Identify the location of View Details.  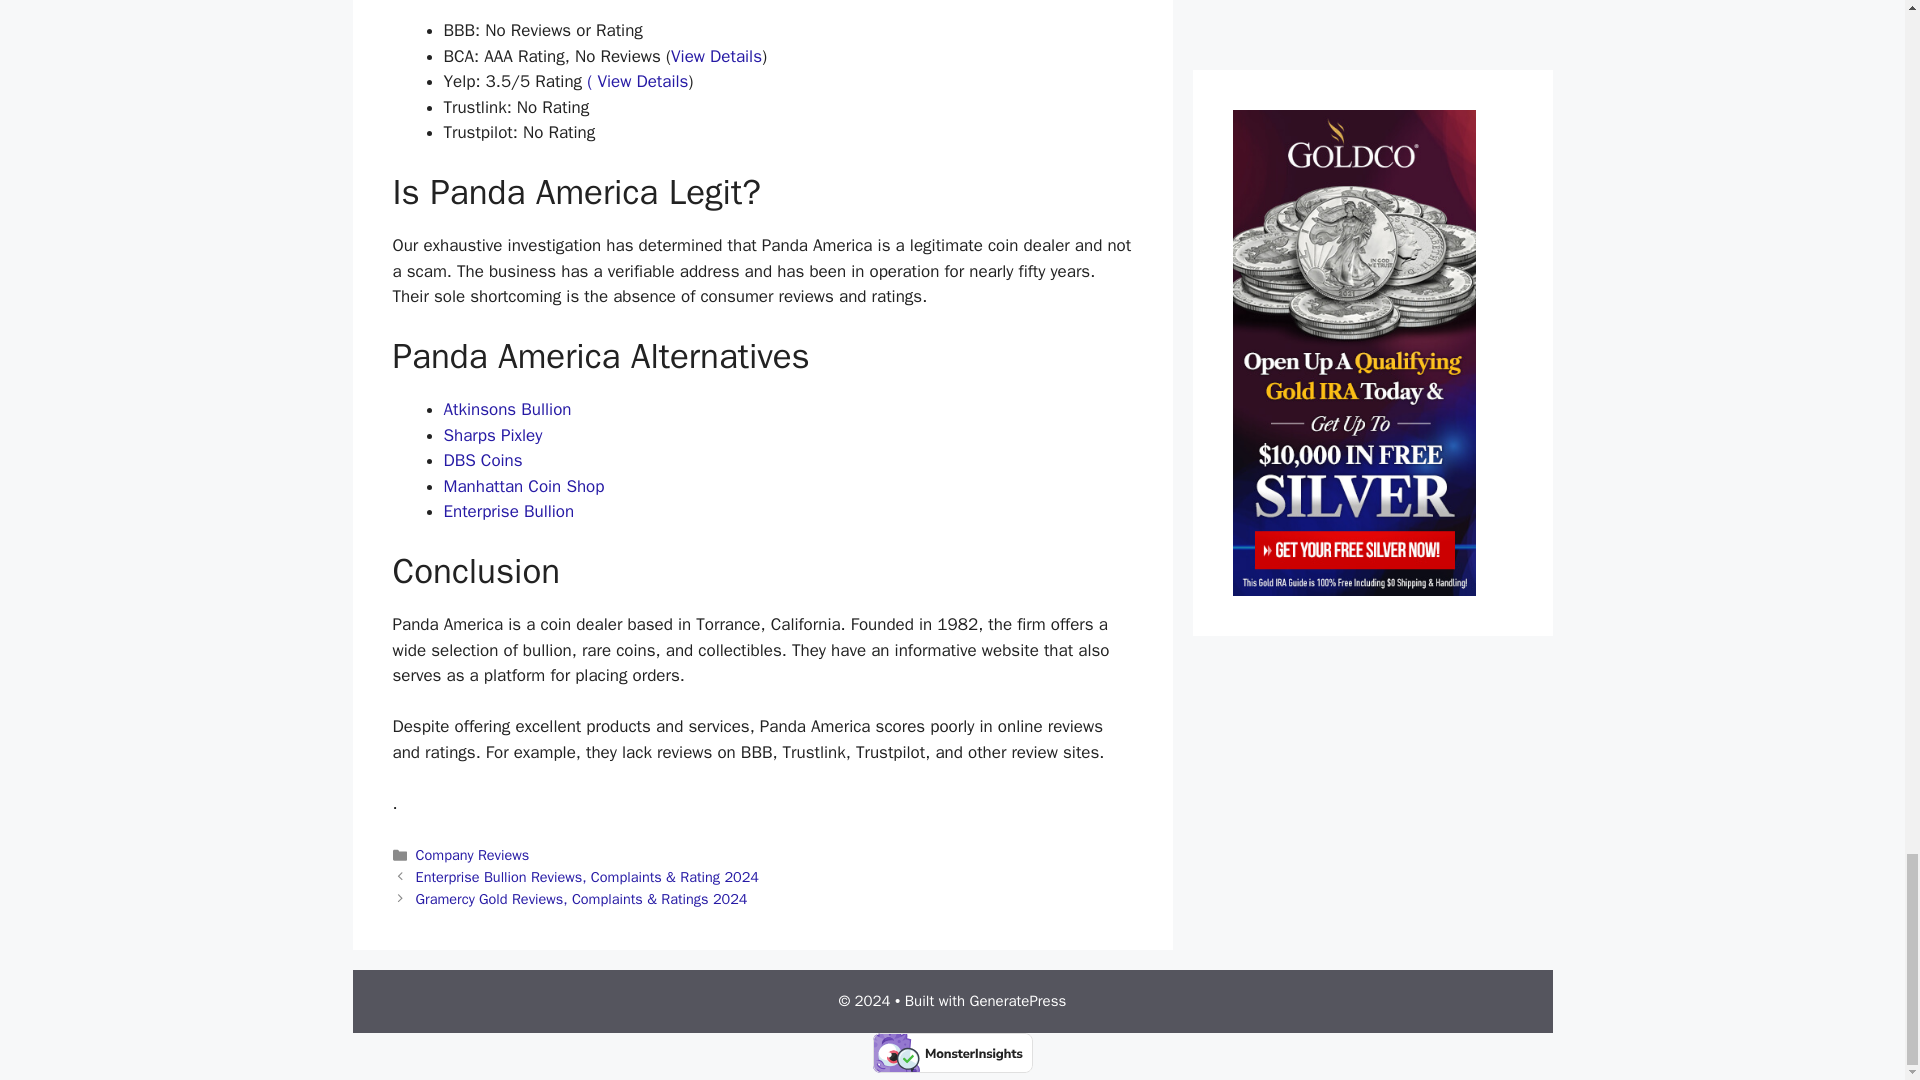
(716, 56).